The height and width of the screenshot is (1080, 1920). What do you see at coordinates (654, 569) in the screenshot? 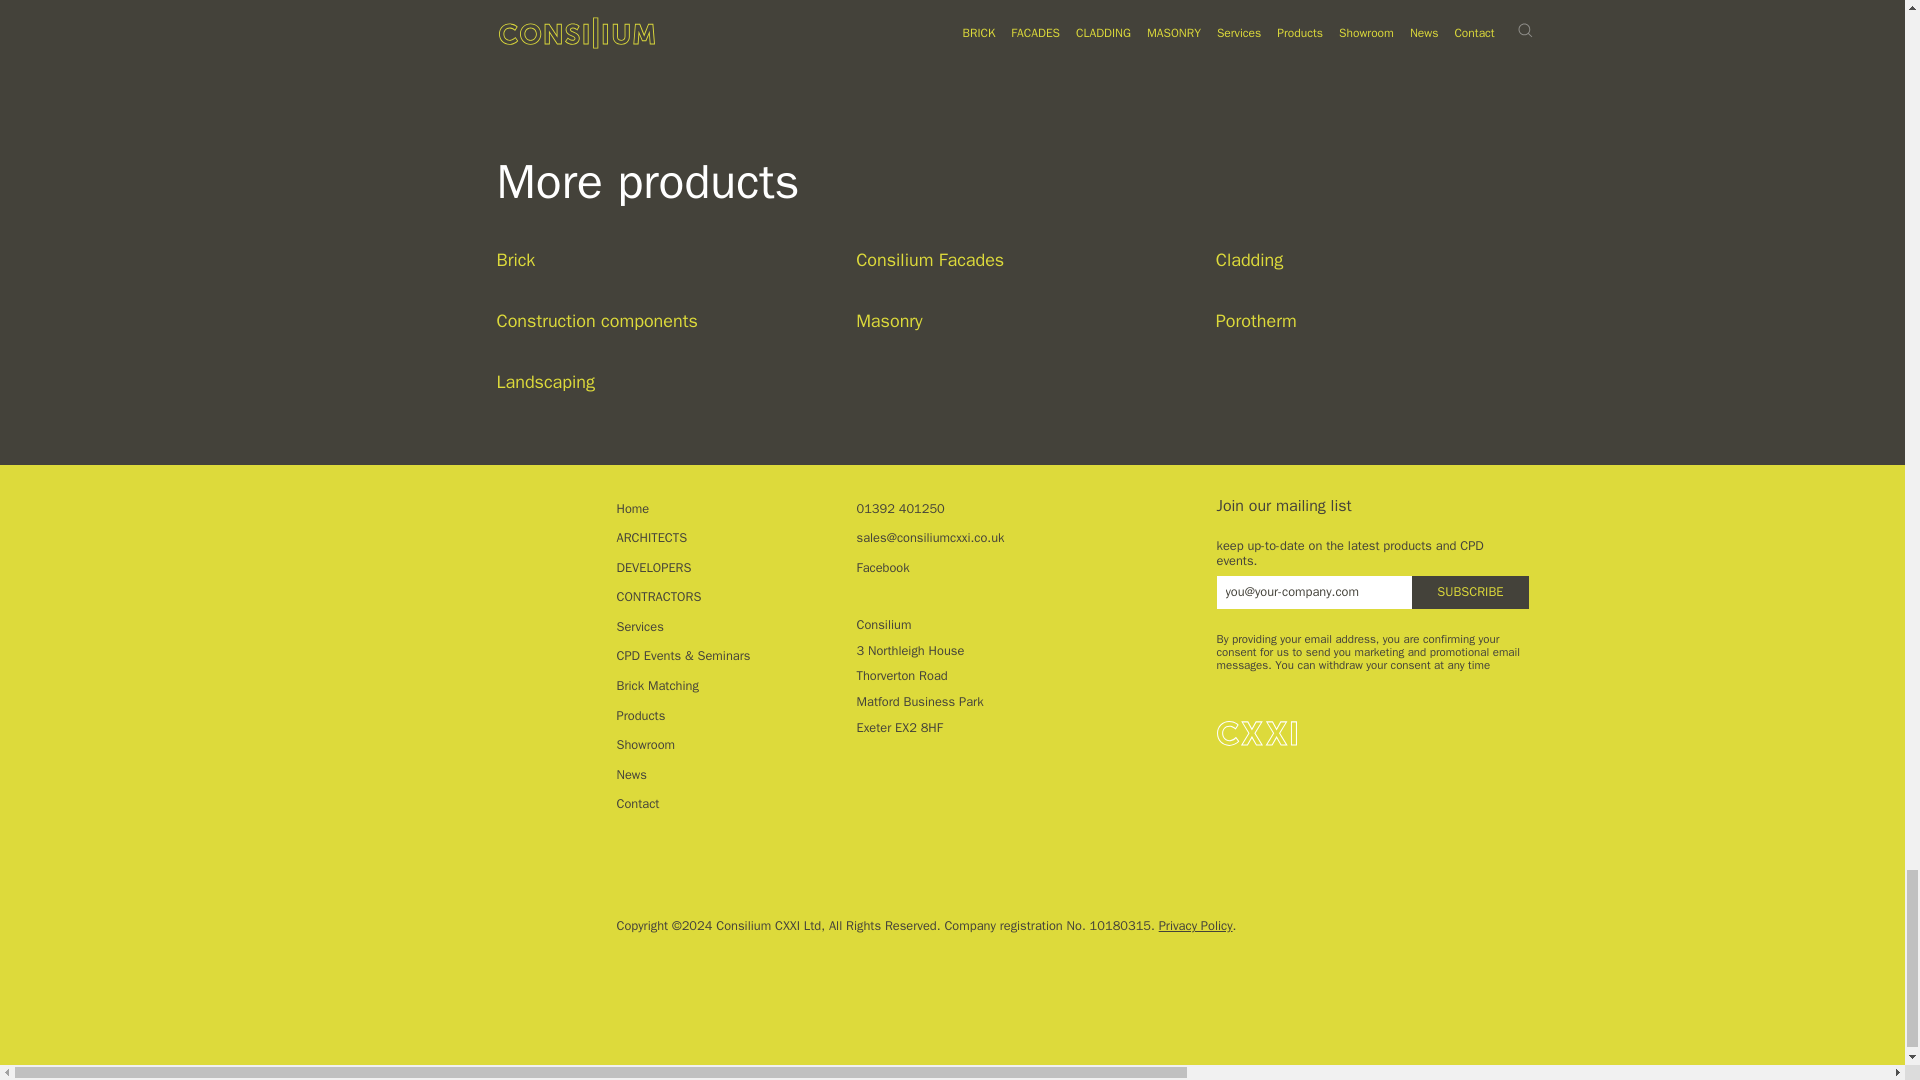
I see `DEVELOPERS` at bounding box center [654, 569].